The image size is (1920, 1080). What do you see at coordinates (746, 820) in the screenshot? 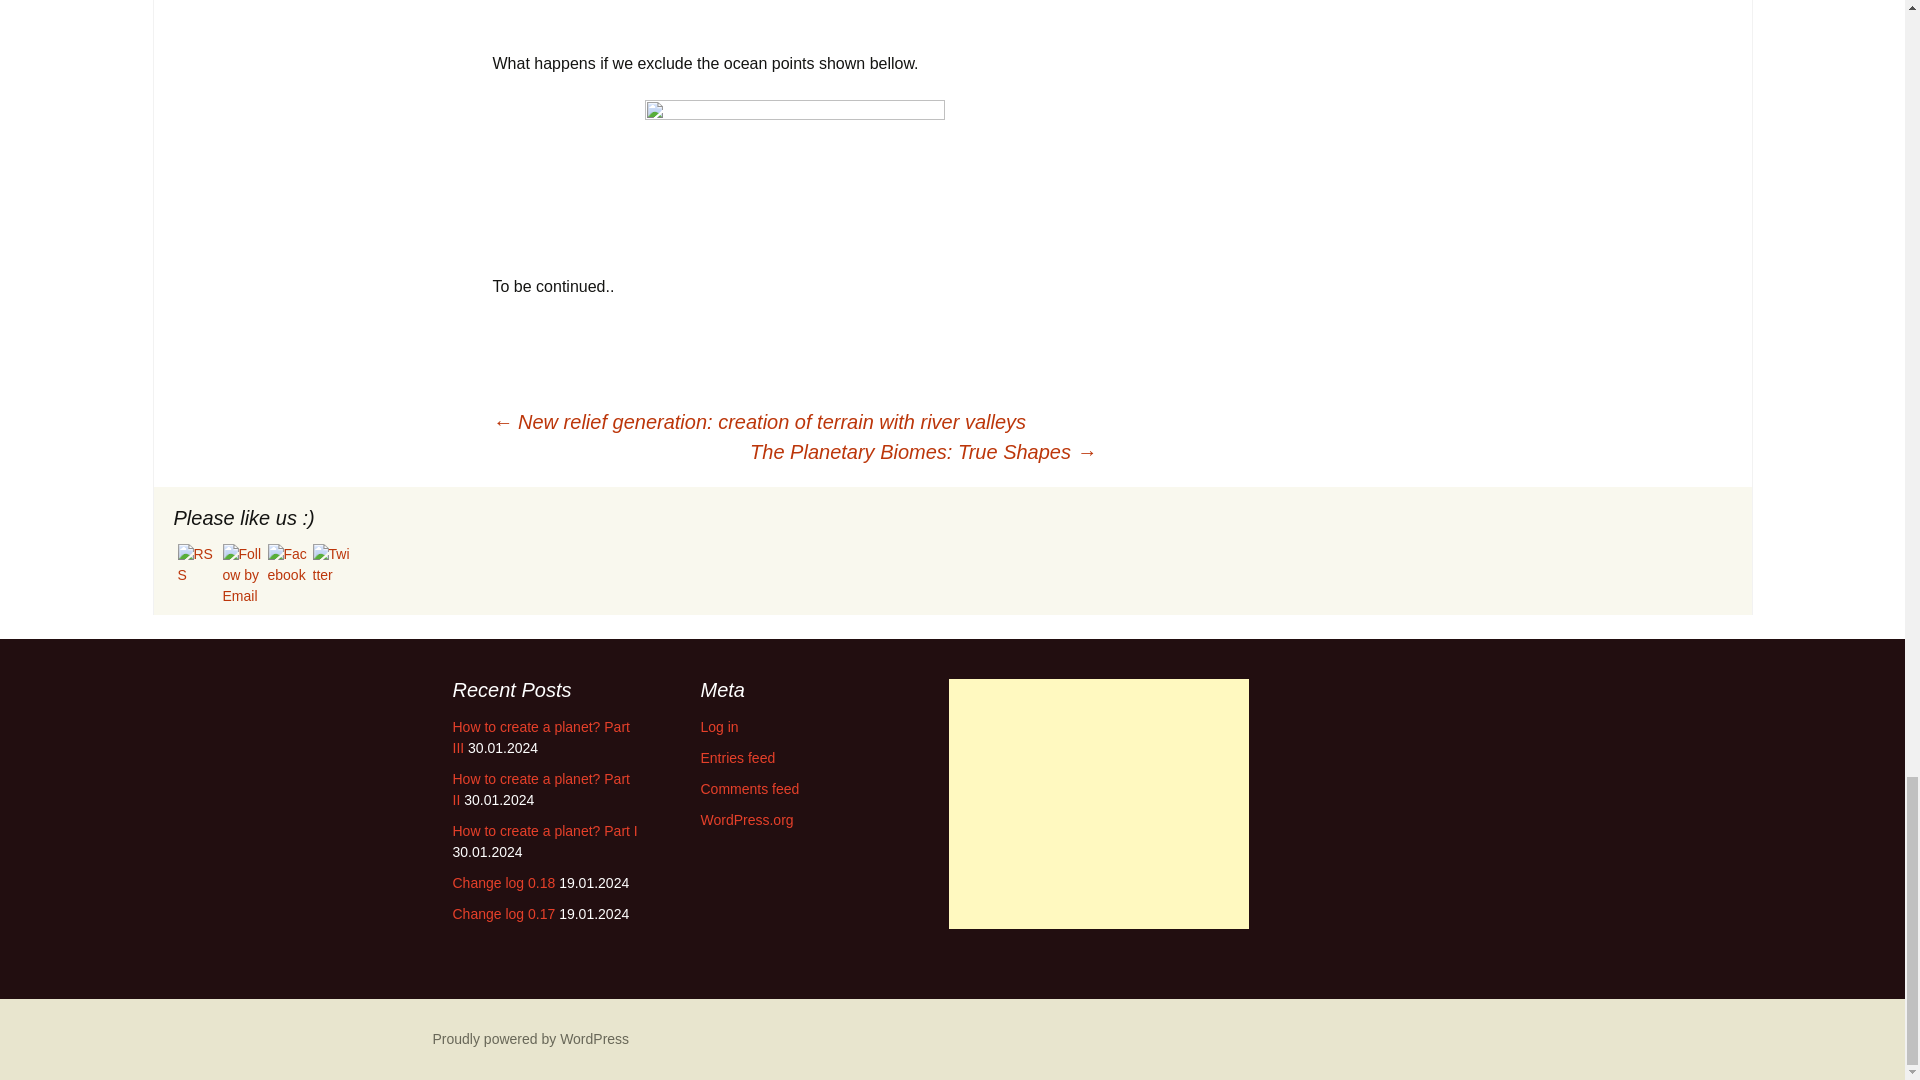
I see `WordPress.org` at bounding box center [746, 820].